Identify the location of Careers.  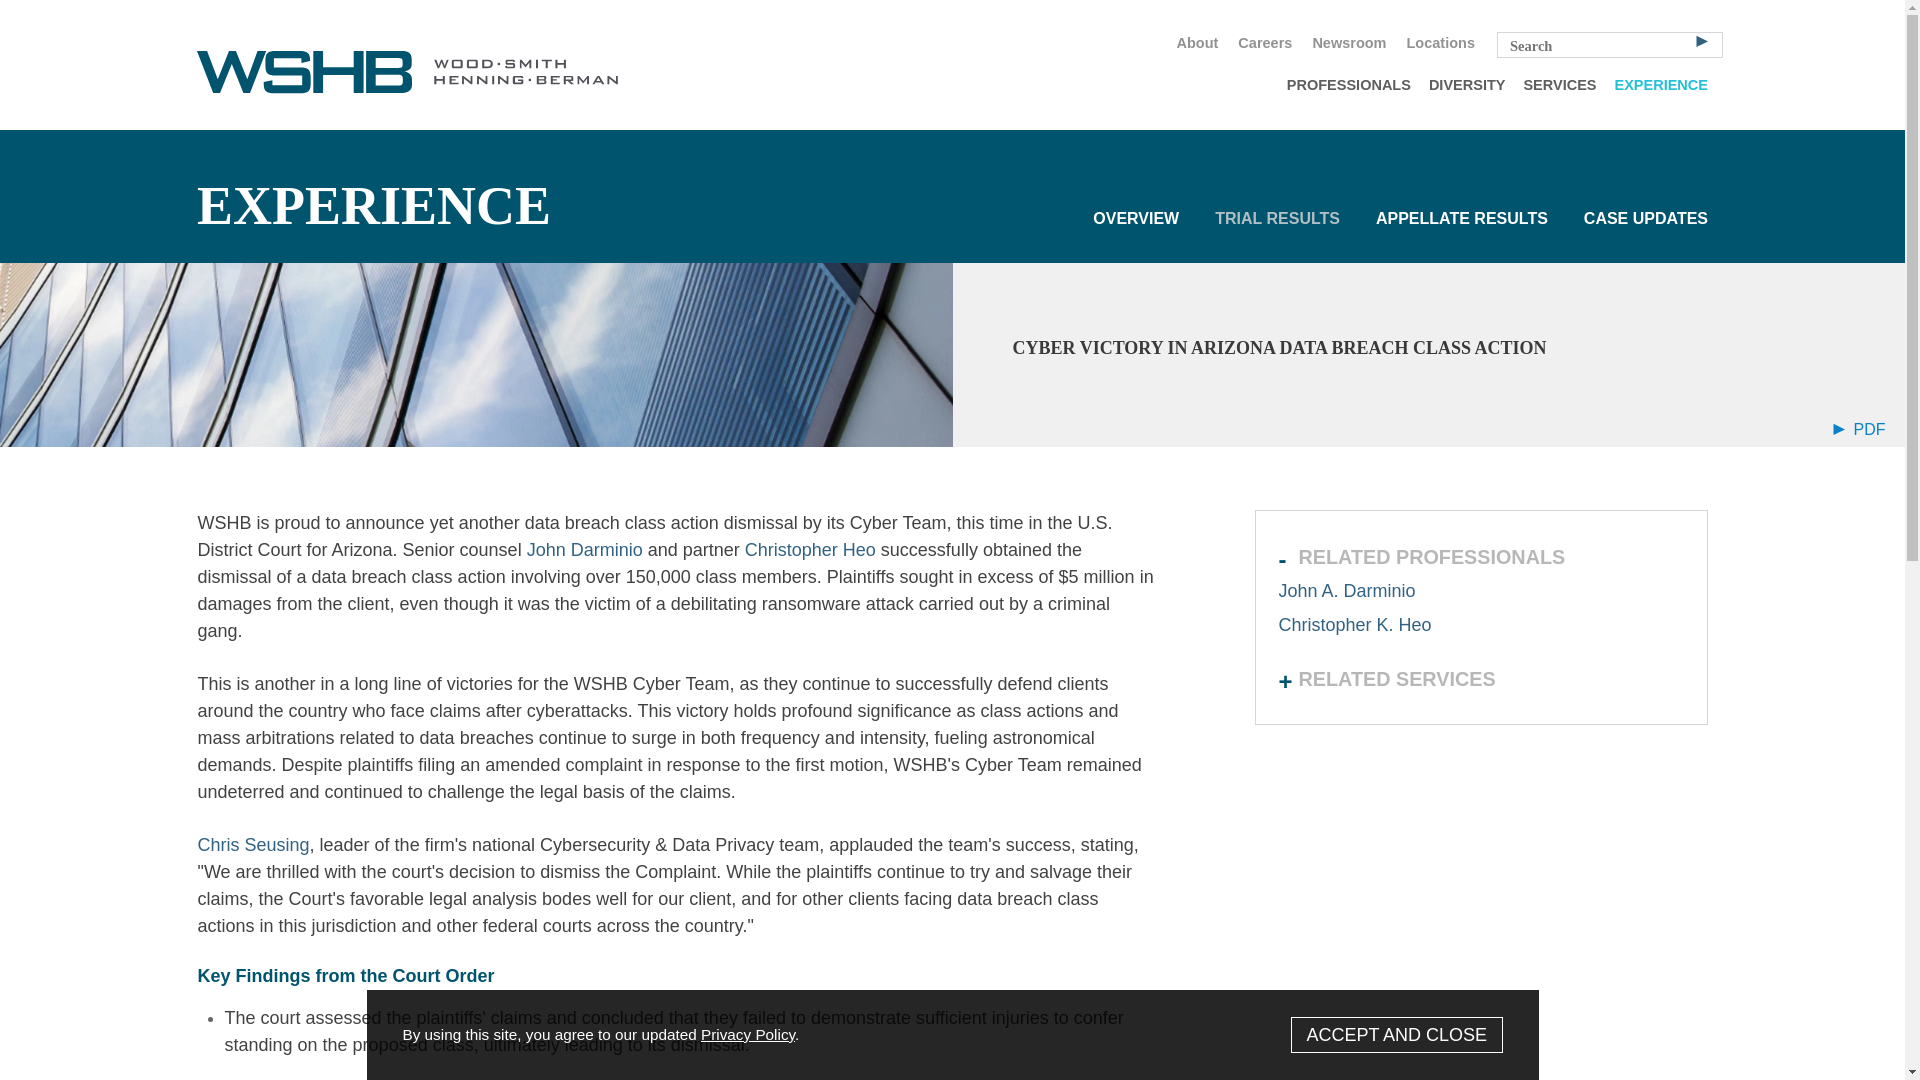
(1265, 43).